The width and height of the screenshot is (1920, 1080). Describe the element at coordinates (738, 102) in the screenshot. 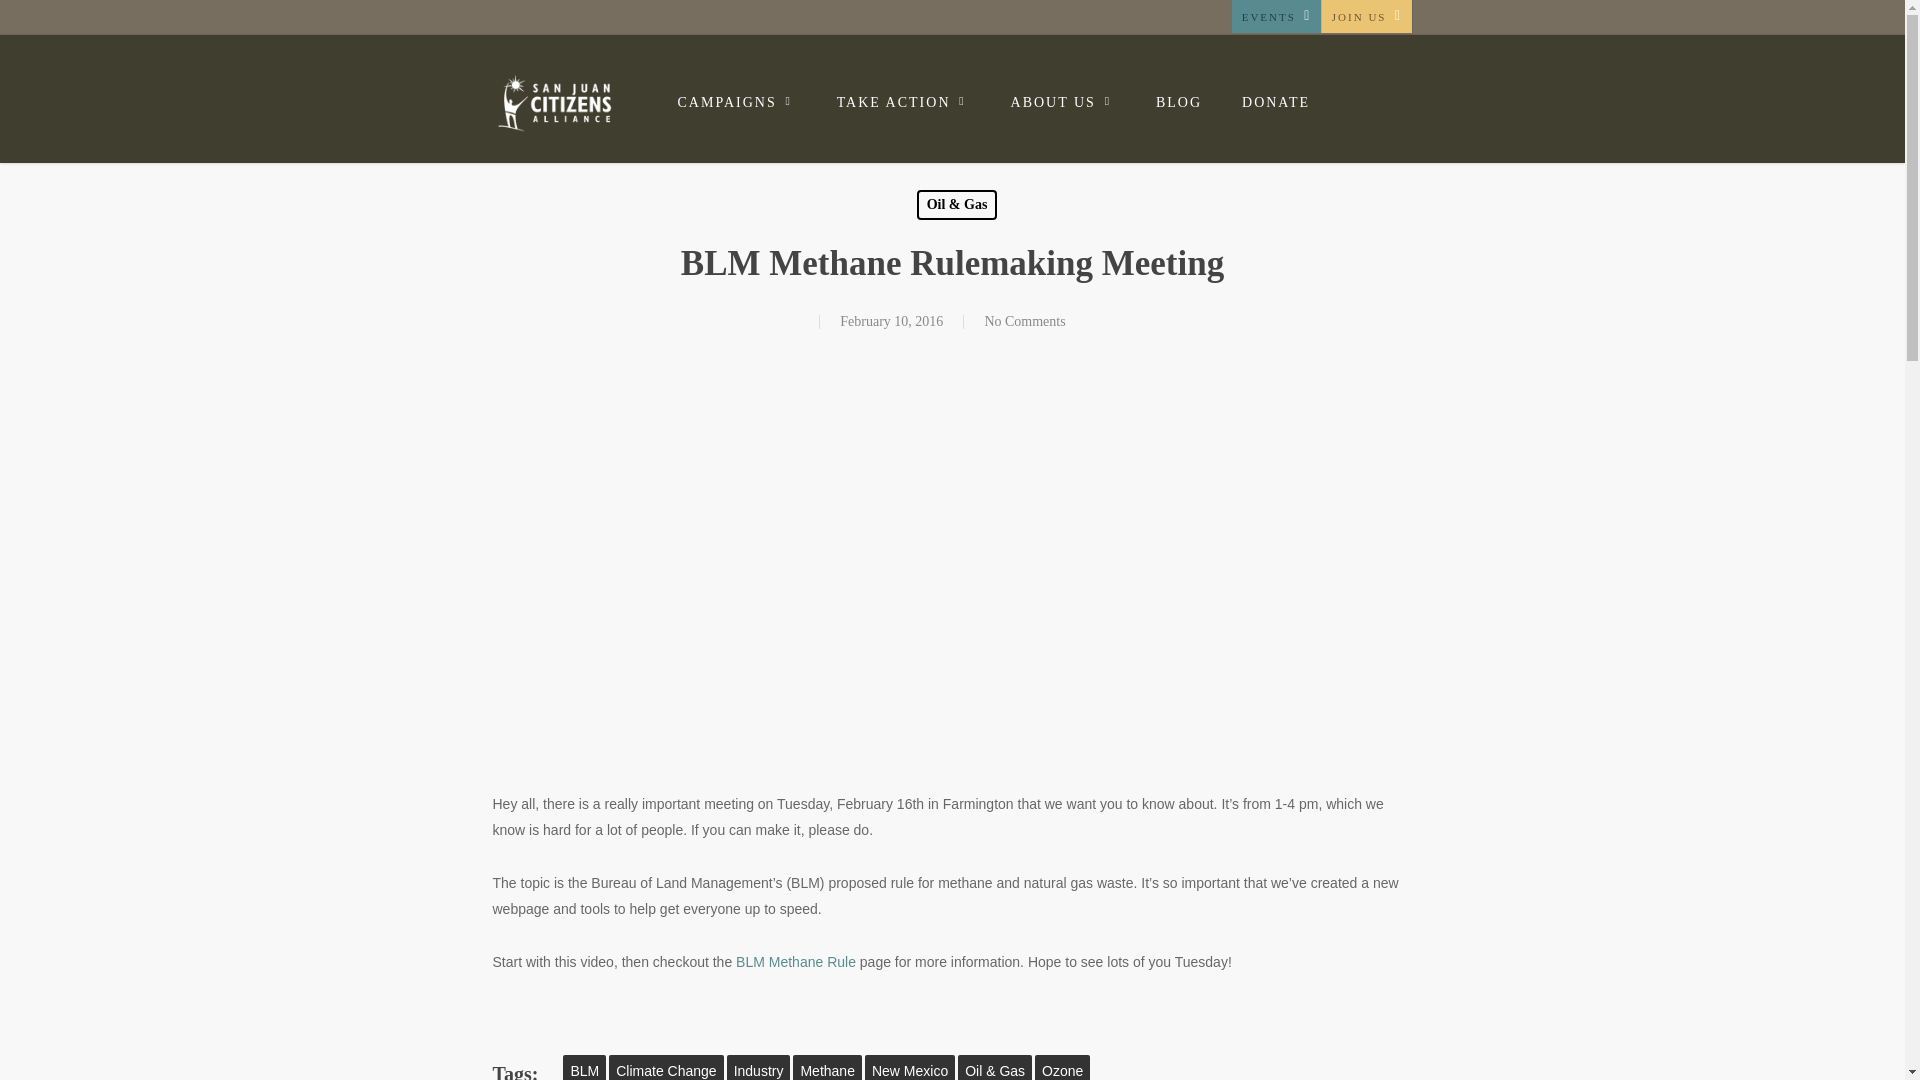

I see `CAMPAIGNS` at that location.